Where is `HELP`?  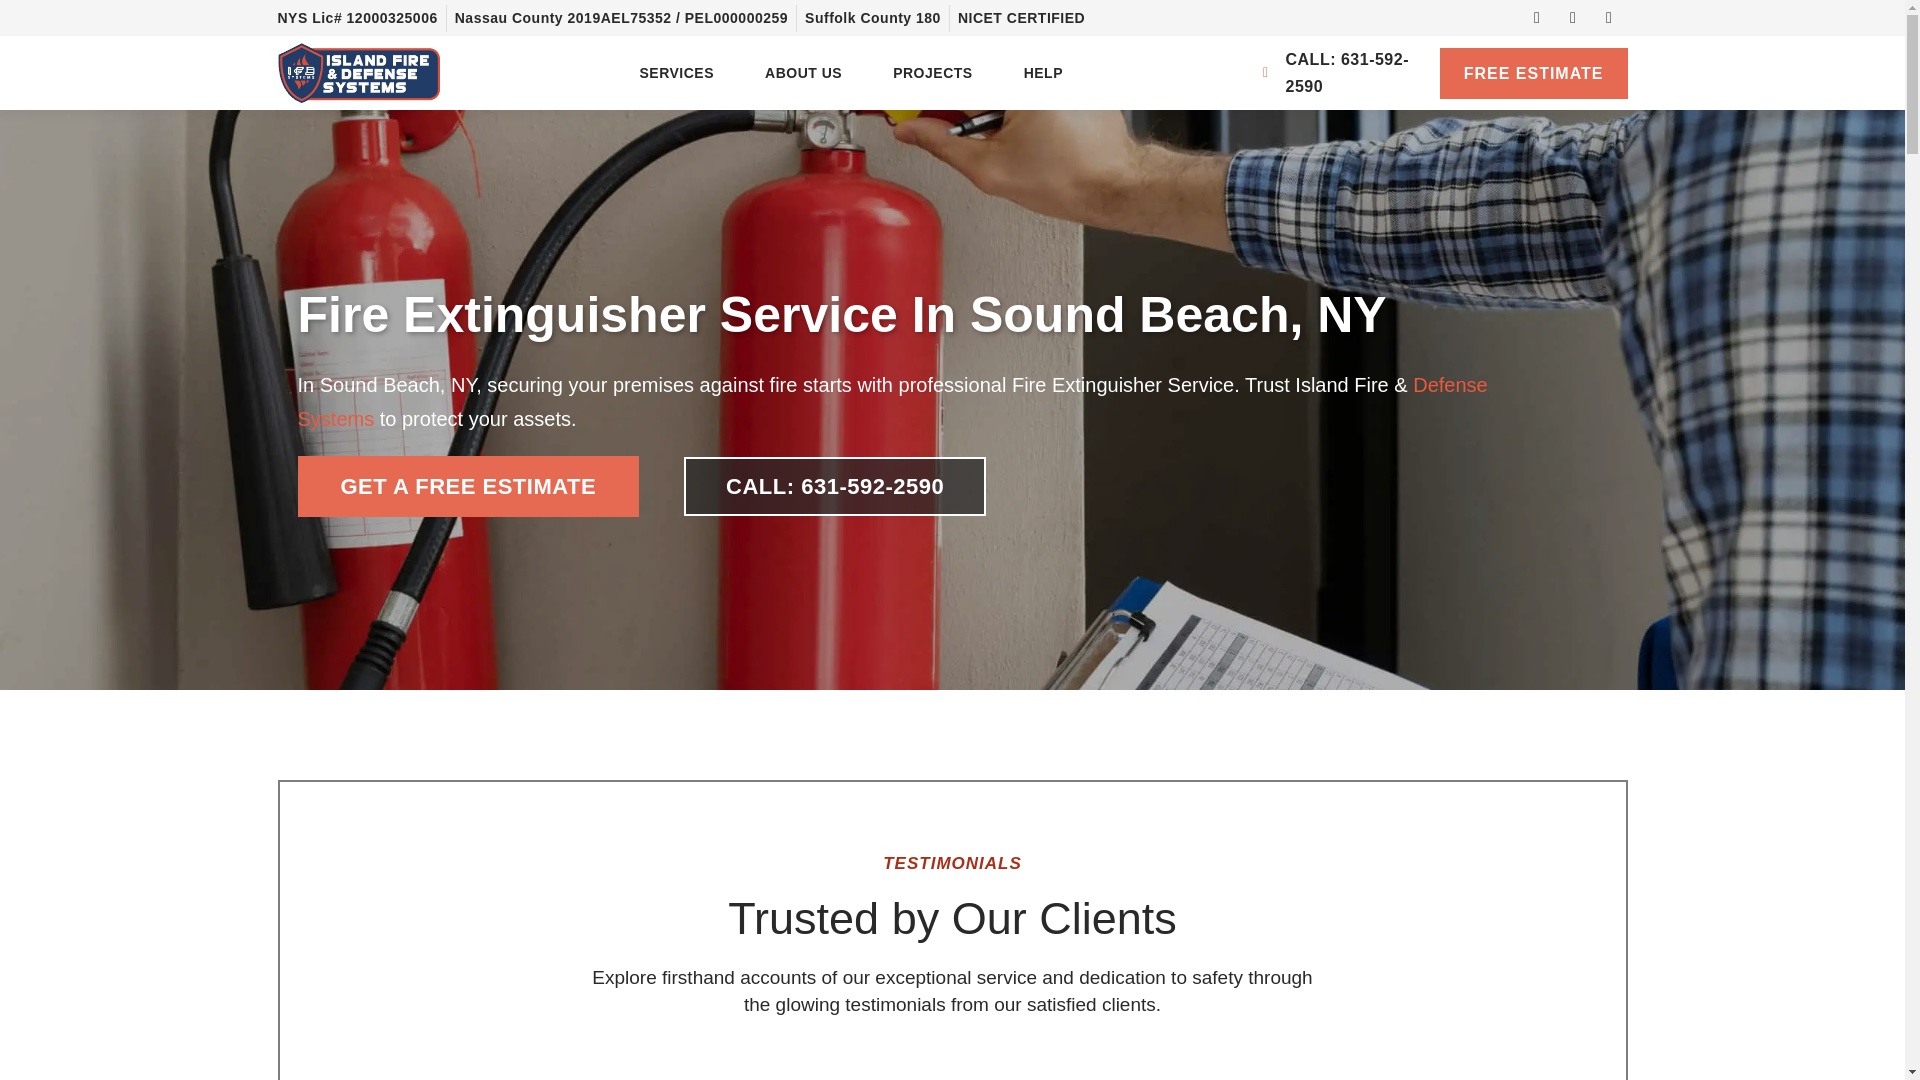 HELP is located at coordinates (1043, 72).